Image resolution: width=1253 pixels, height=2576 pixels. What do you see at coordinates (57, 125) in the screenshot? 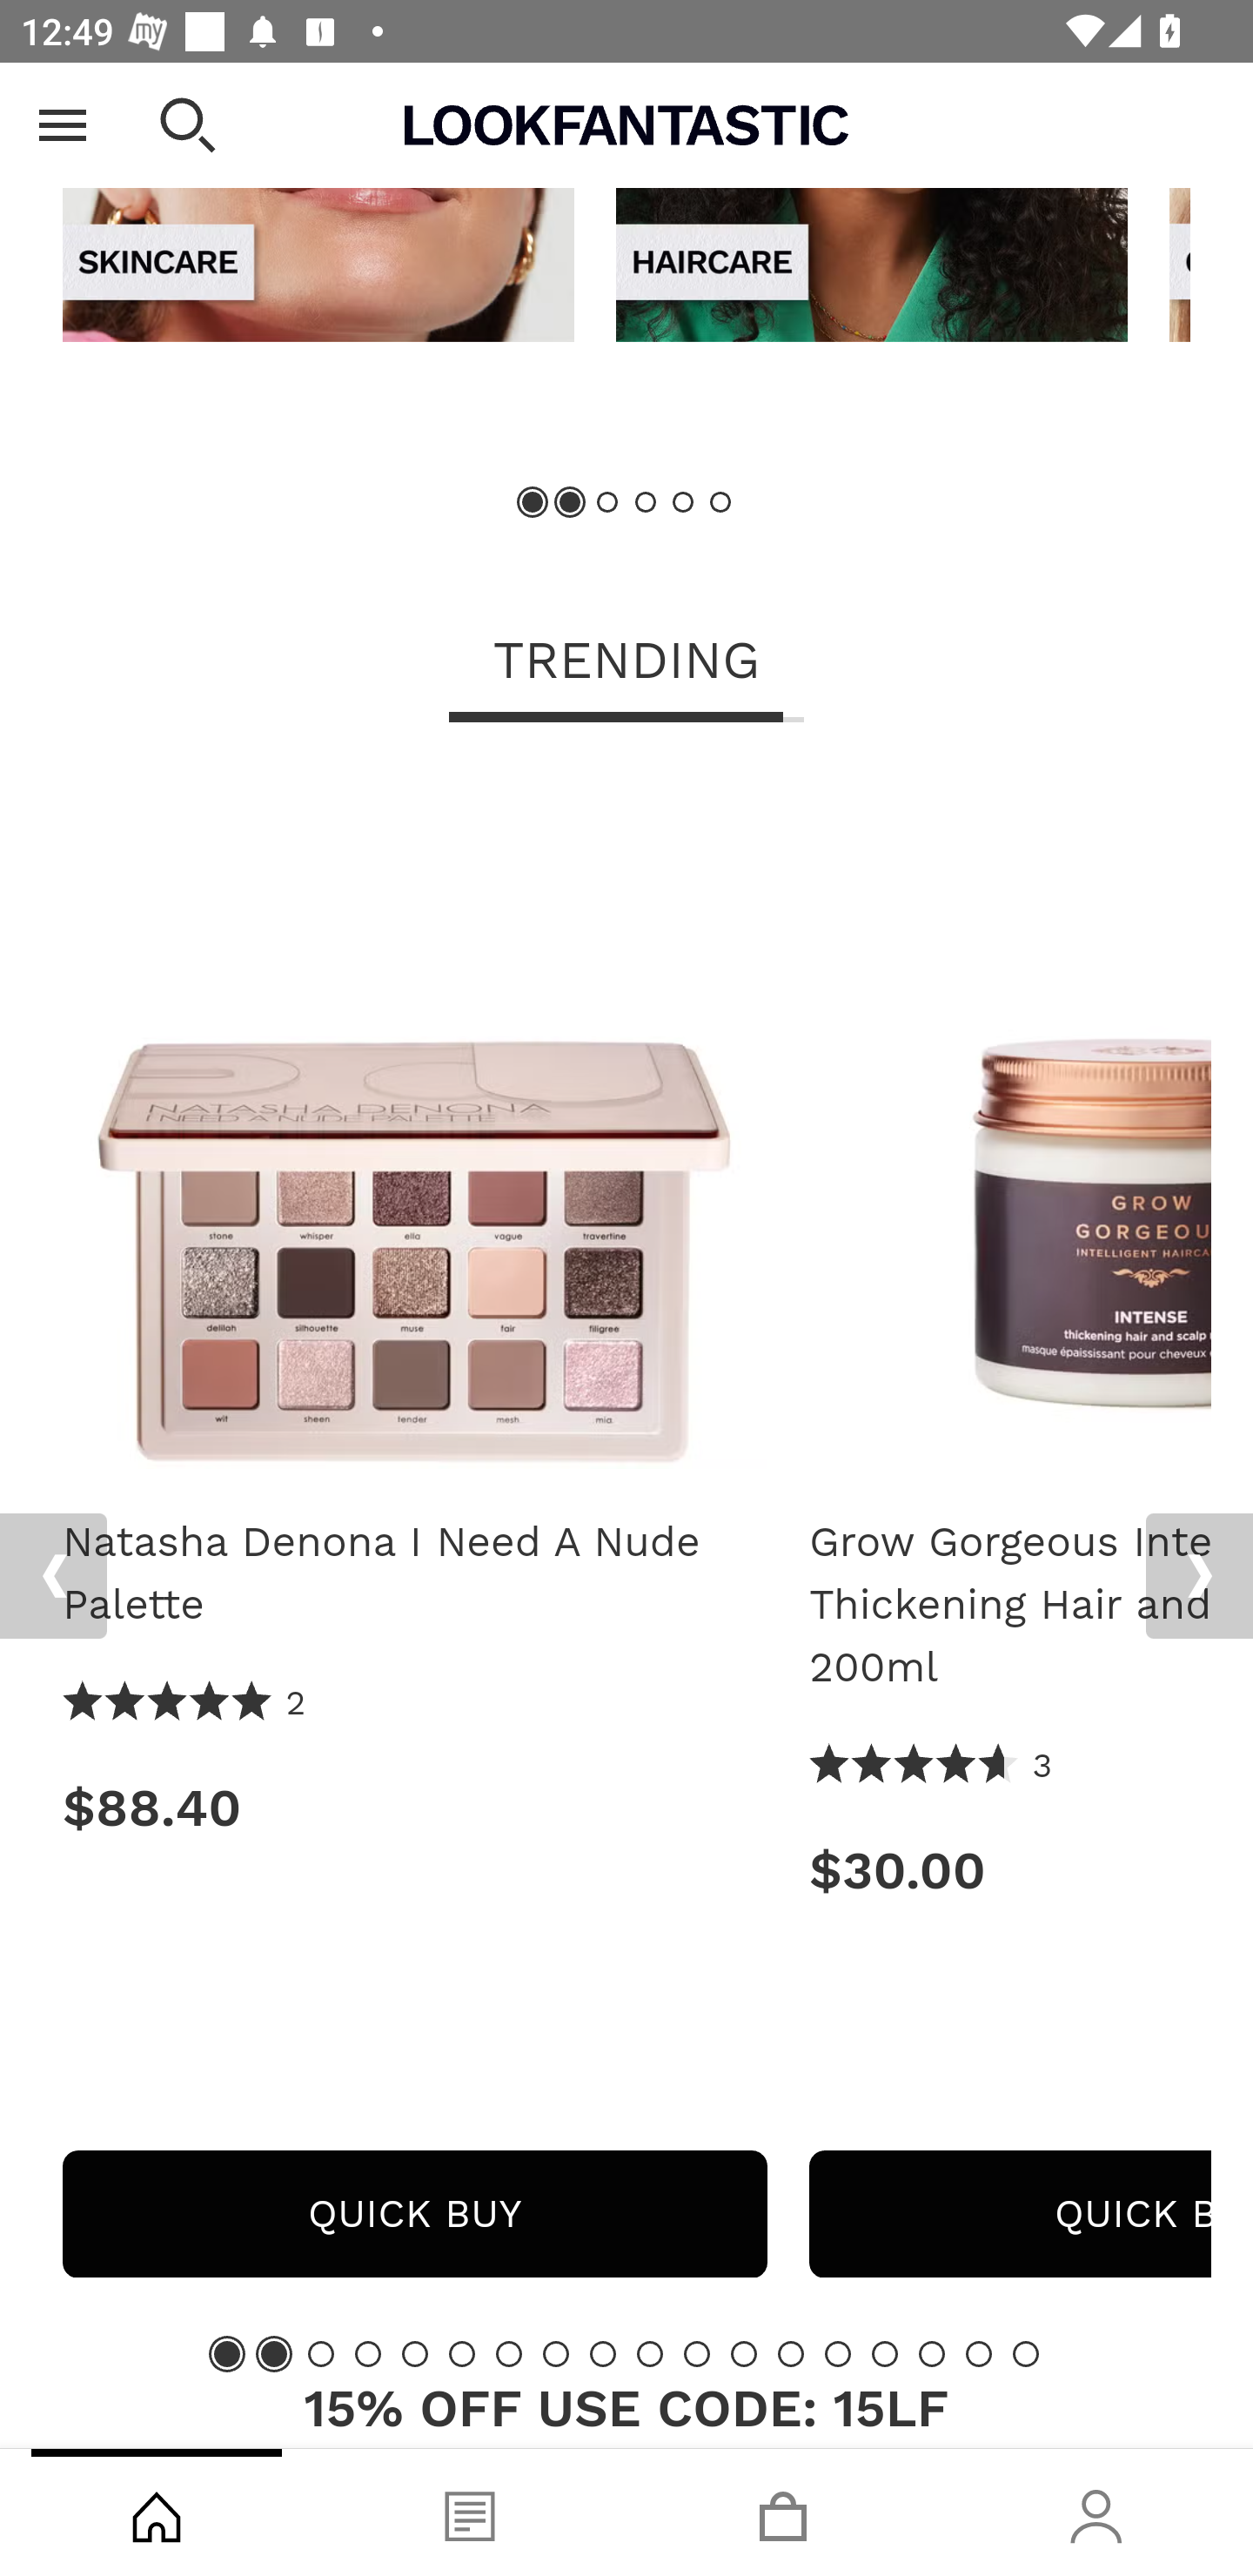
I see `Previous` at bounding box center [57, 125].